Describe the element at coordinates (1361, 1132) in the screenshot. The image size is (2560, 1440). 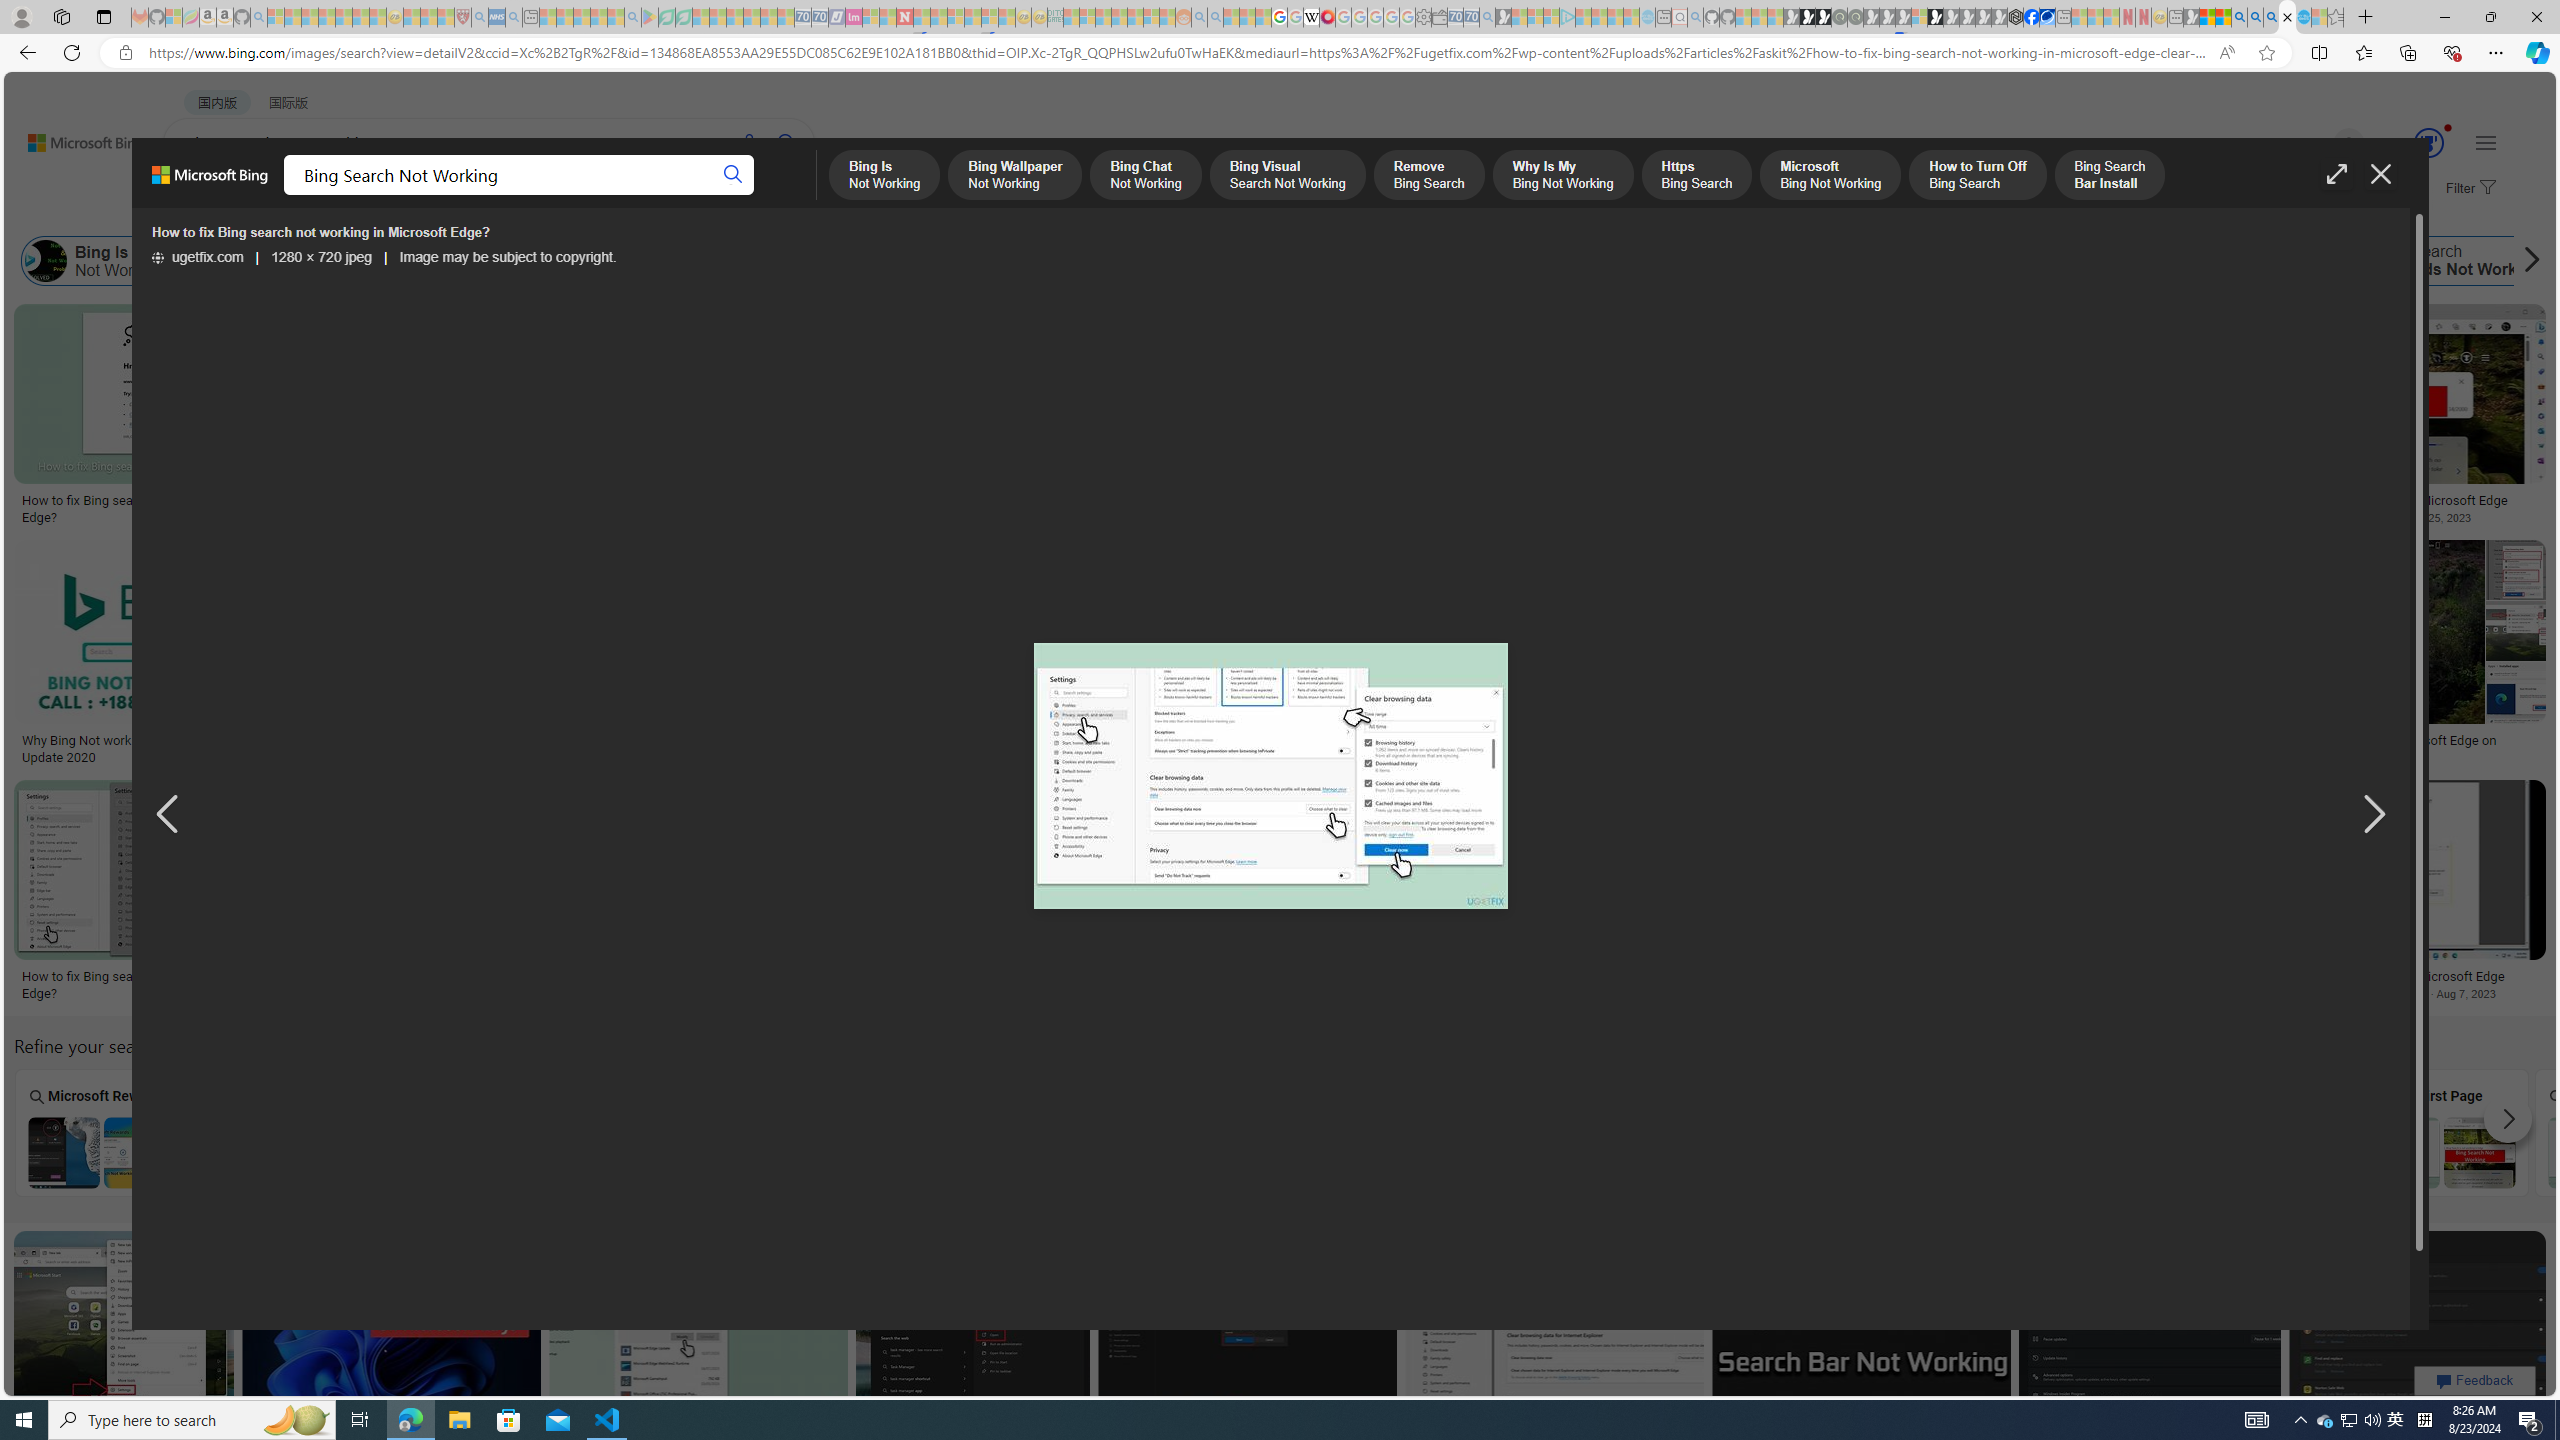
I see `Bing Visual Search Not Working Visual` at that location.